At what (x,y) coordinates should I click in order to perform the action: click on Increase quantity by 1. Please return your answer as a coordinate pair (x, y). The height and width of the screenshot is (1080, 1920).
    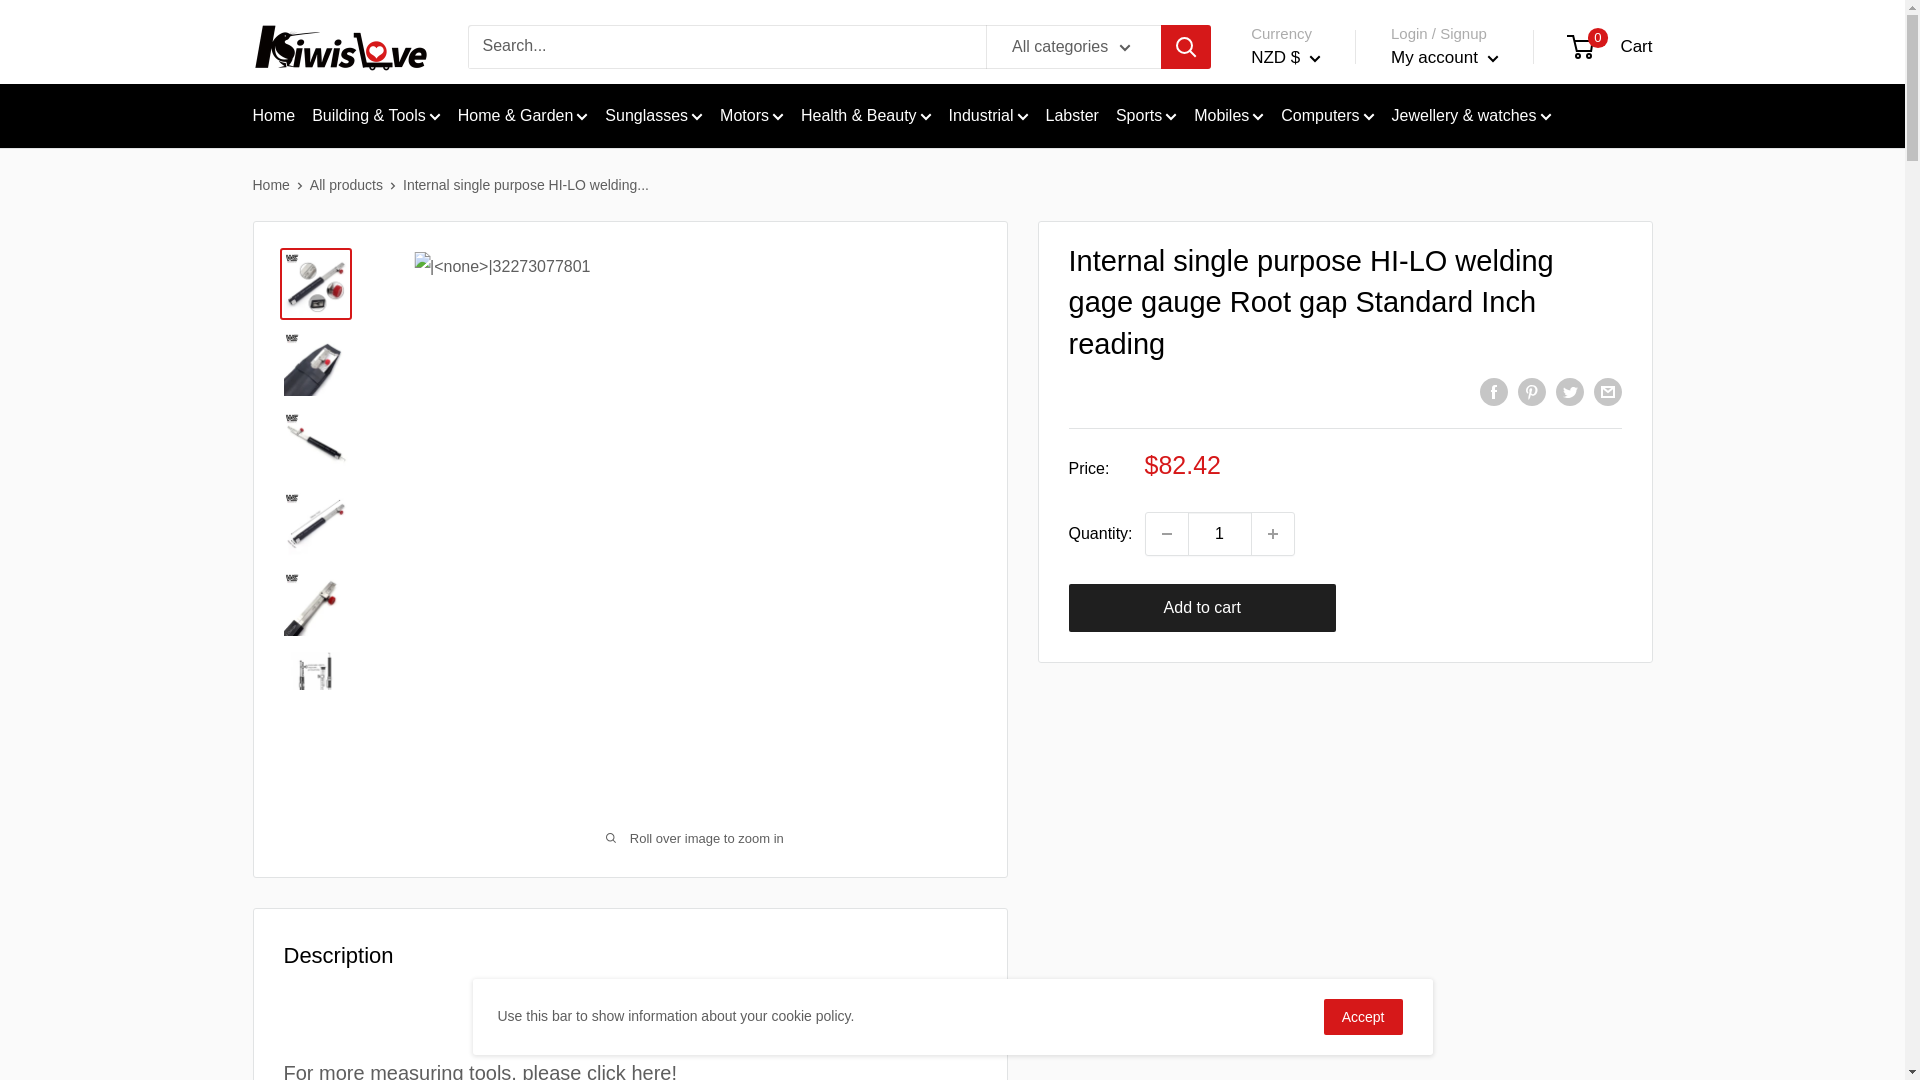
    Looking at the image, I should click on (1272, 534).